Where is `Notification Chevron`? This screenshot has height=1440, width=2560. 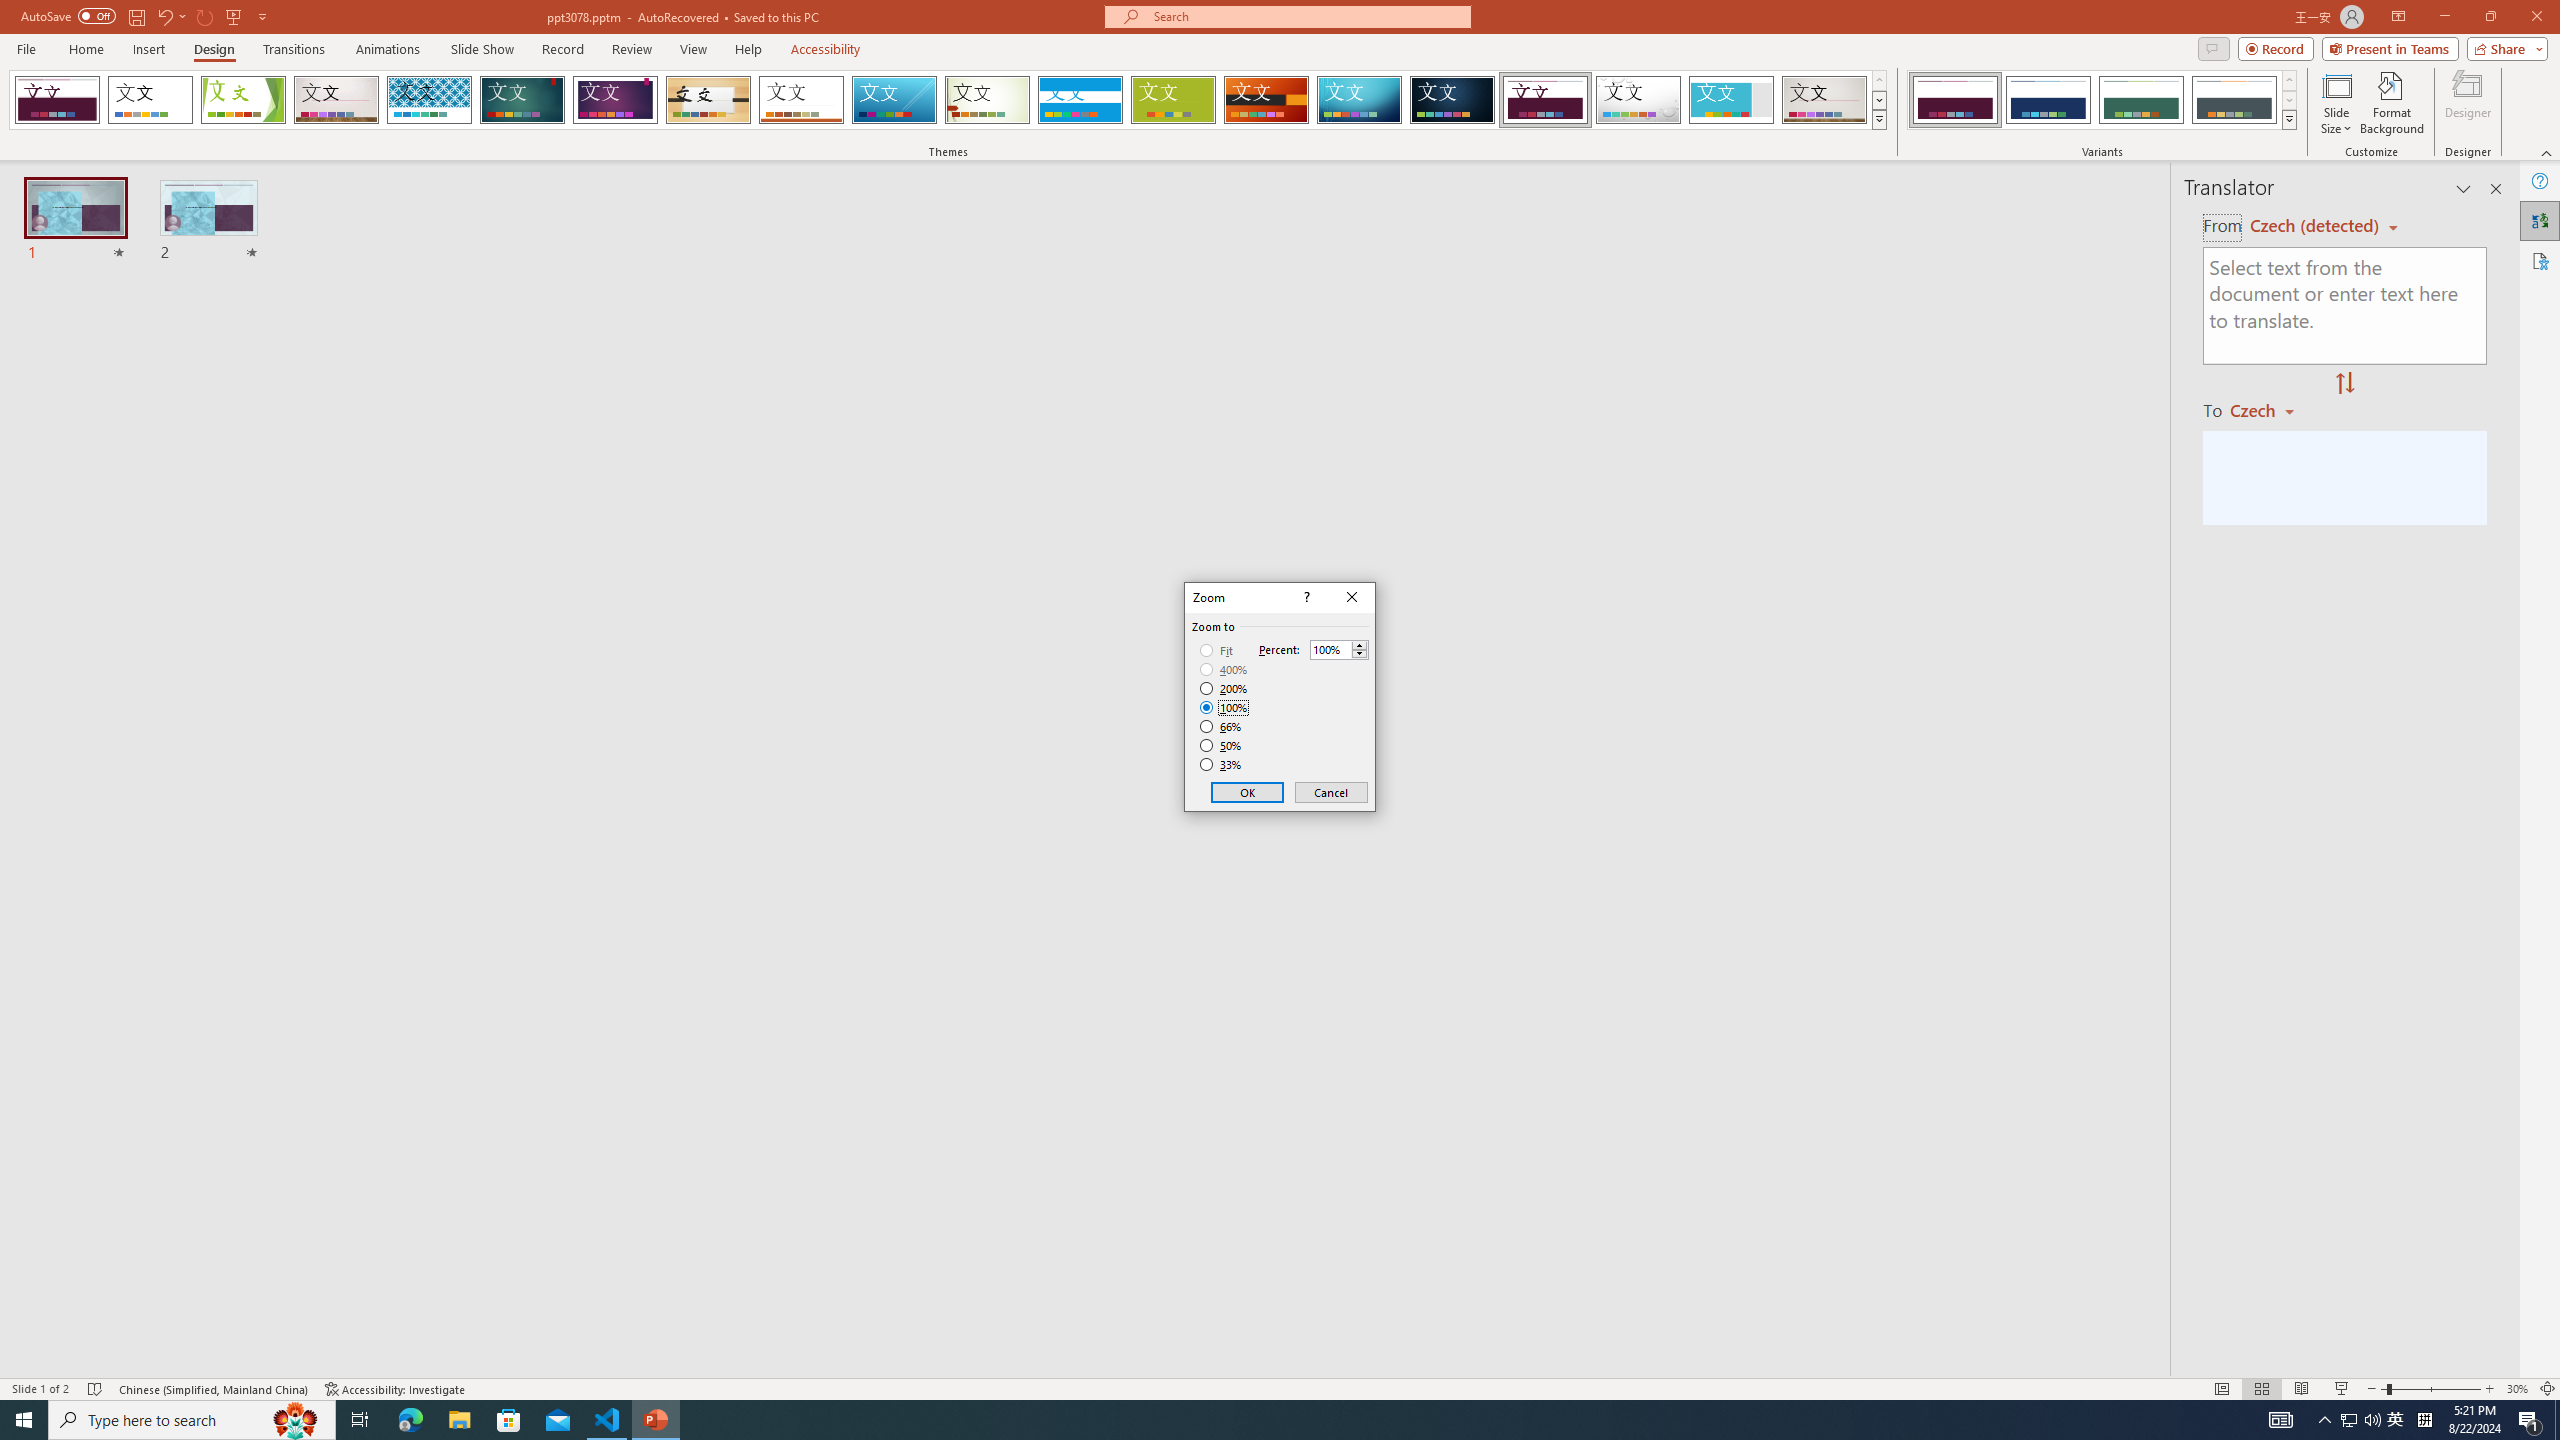
Notification Chevron is located at coordinates (2326, 1420).